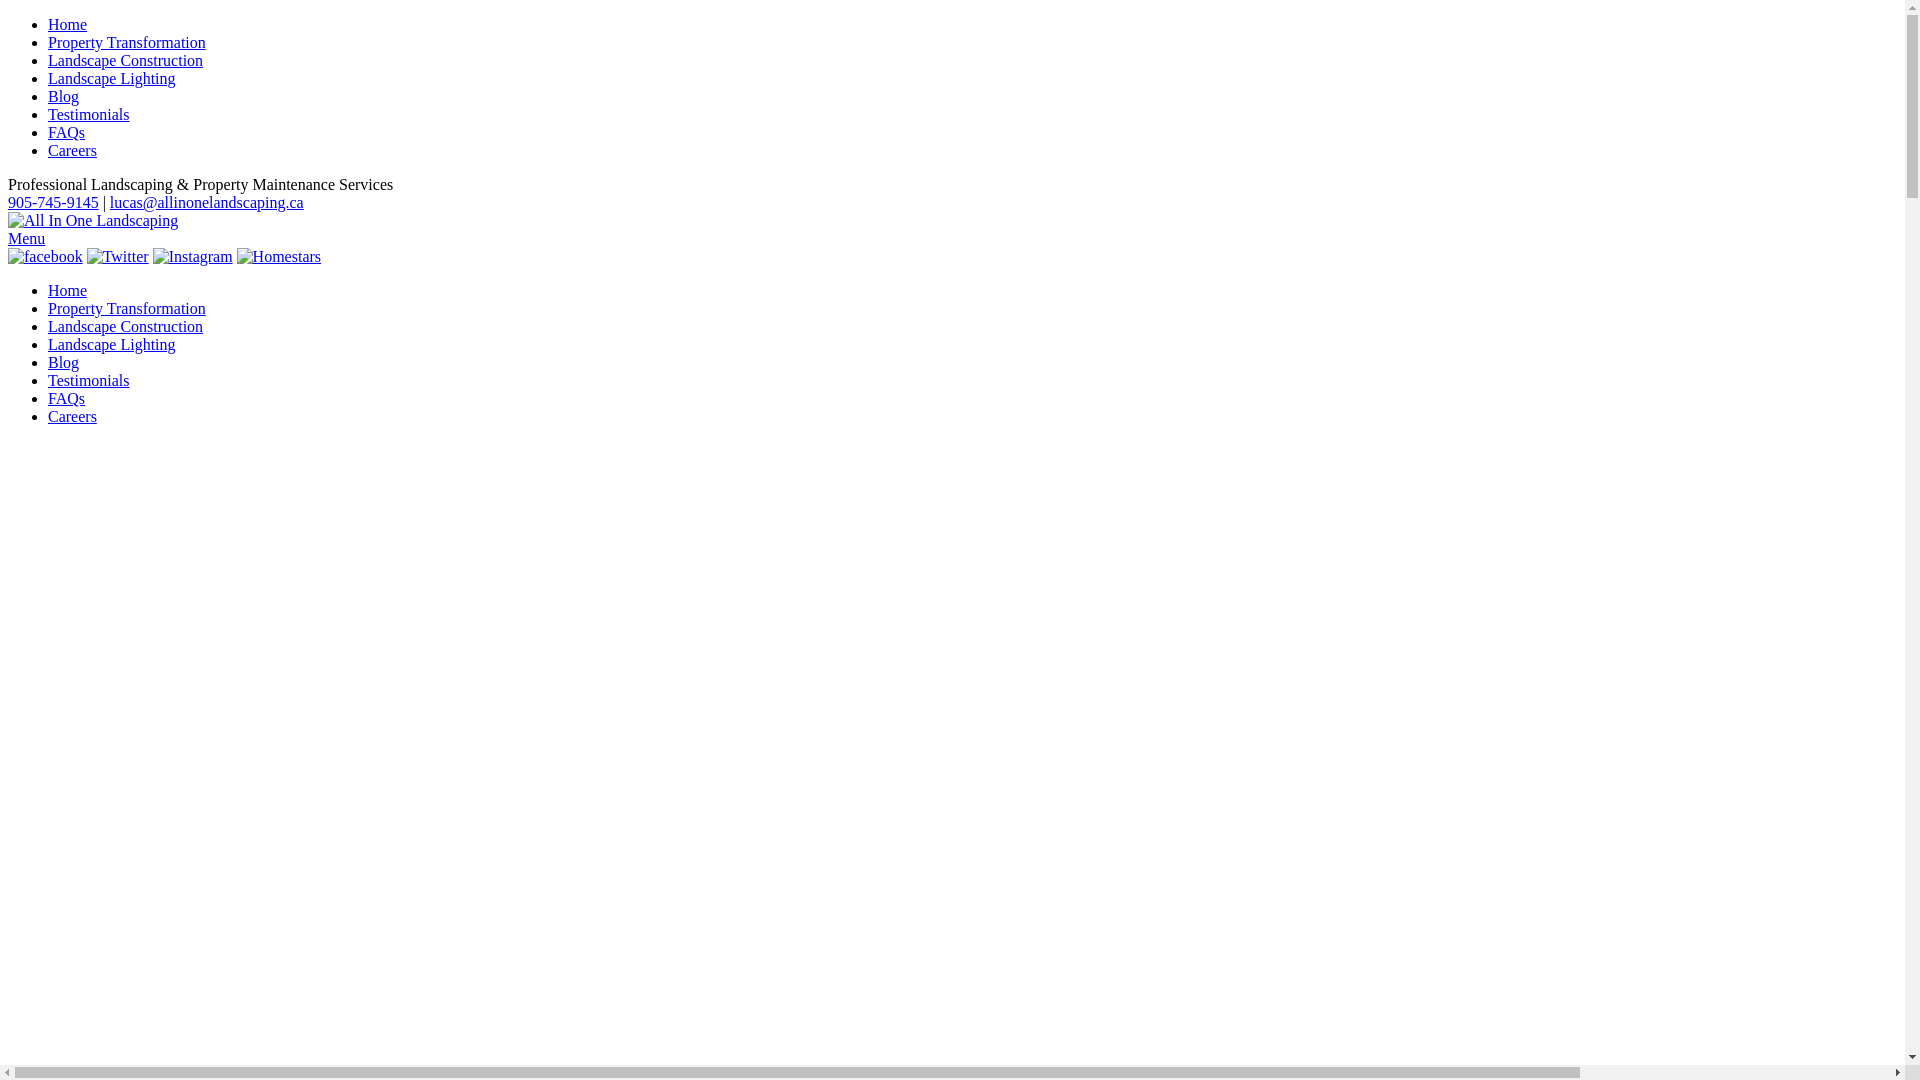 The width and height of the screenshot is (1920, 1080). I want to click on Property Transformation, so click(127, 42).